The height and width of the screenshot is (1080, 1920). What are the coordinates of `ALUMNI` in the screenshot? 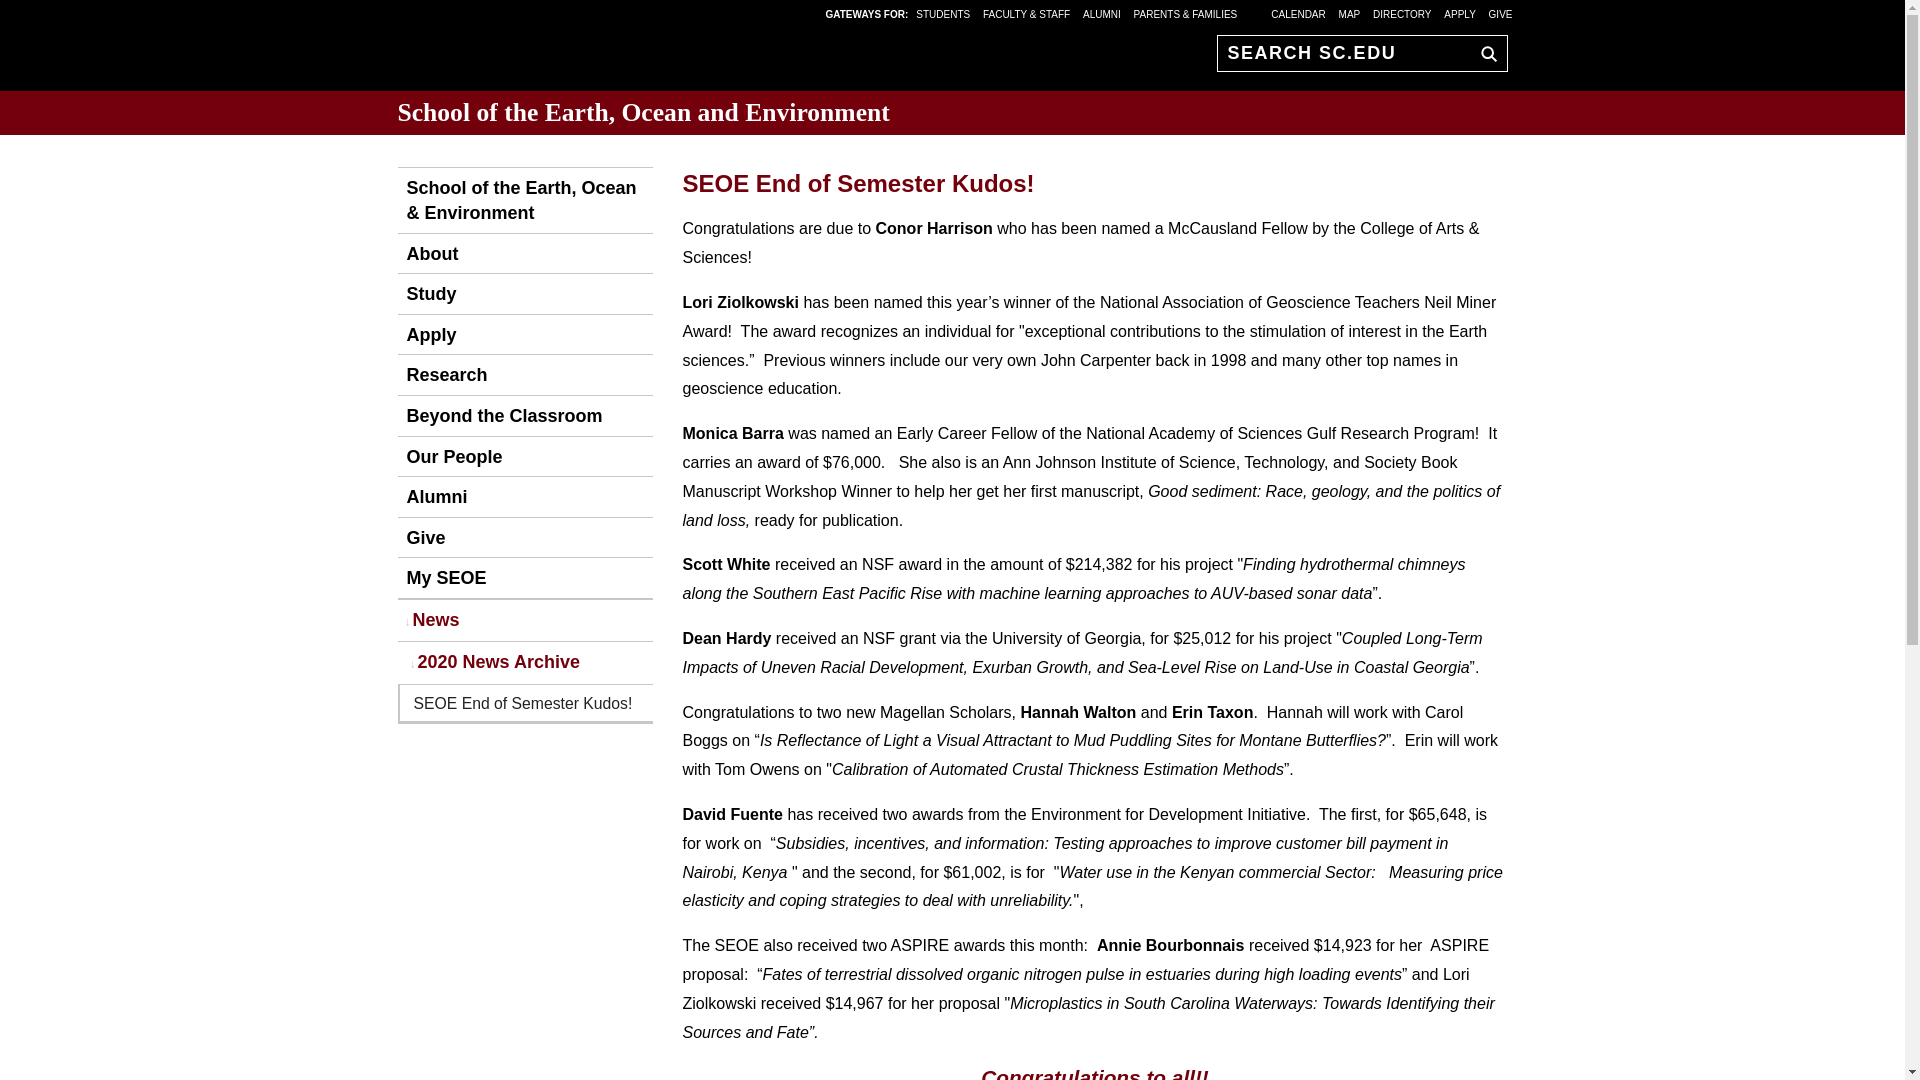 It's located at (1102, 13).